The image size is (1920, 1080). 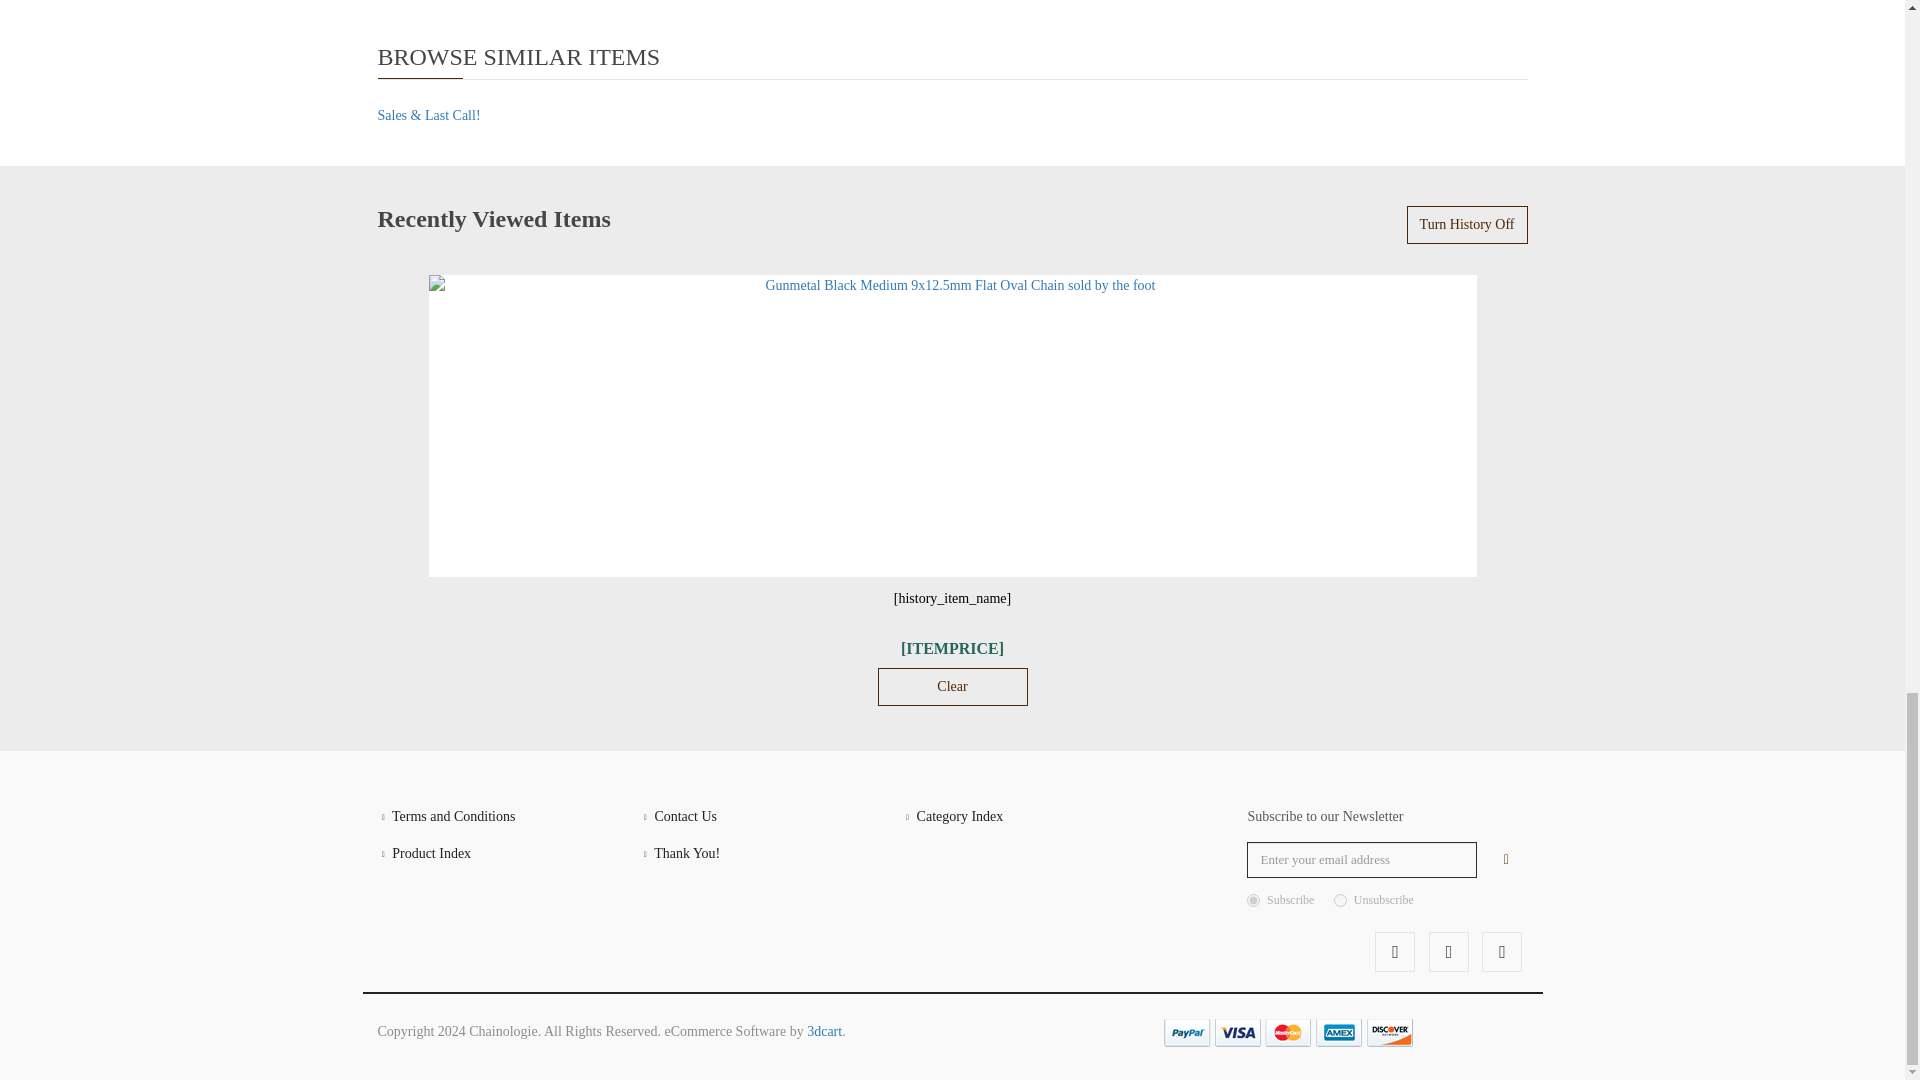 What do you see at coordinates (1502, 952) in the screenshot?
I see `Follow Us on Instagram` at bounding box center [1502, 952].